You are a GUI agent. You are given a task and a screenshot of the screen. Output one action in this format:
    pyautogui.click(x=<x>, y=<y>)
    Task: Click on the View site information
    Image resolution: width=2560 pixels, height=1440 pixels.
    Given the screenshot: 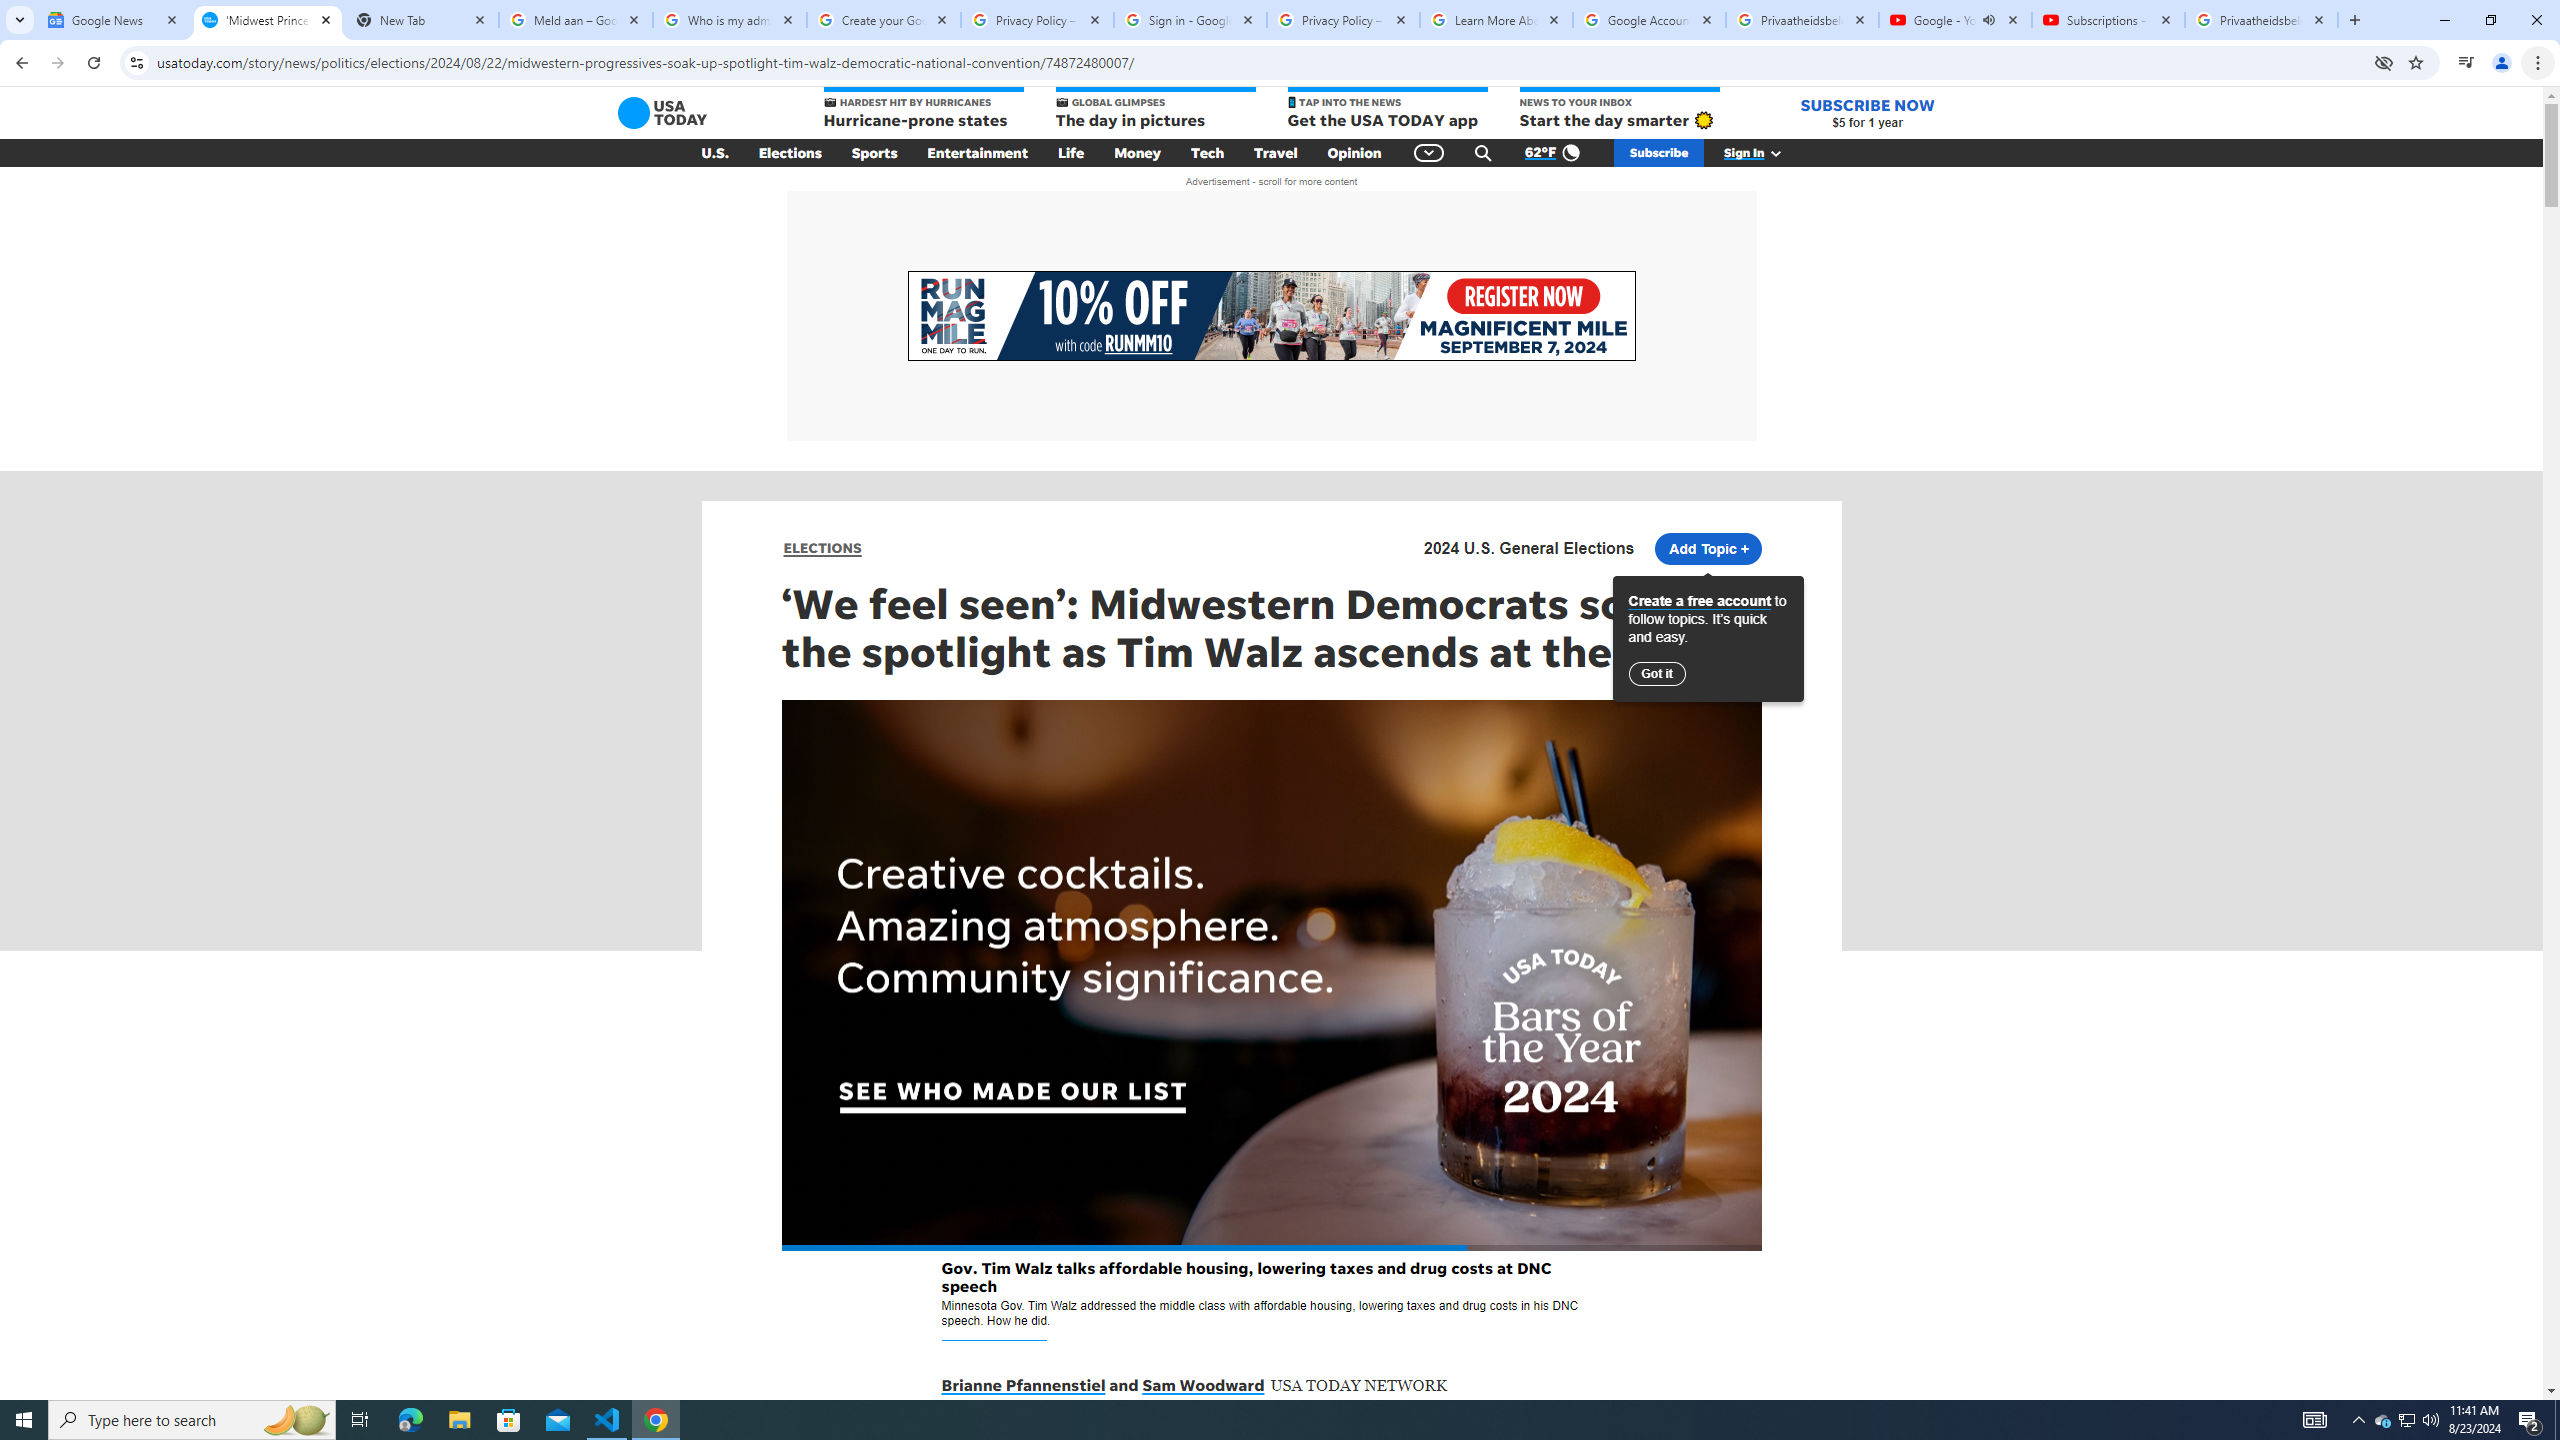 What is the action you would take?
    pyautogui.click(x=136, y=62)
    